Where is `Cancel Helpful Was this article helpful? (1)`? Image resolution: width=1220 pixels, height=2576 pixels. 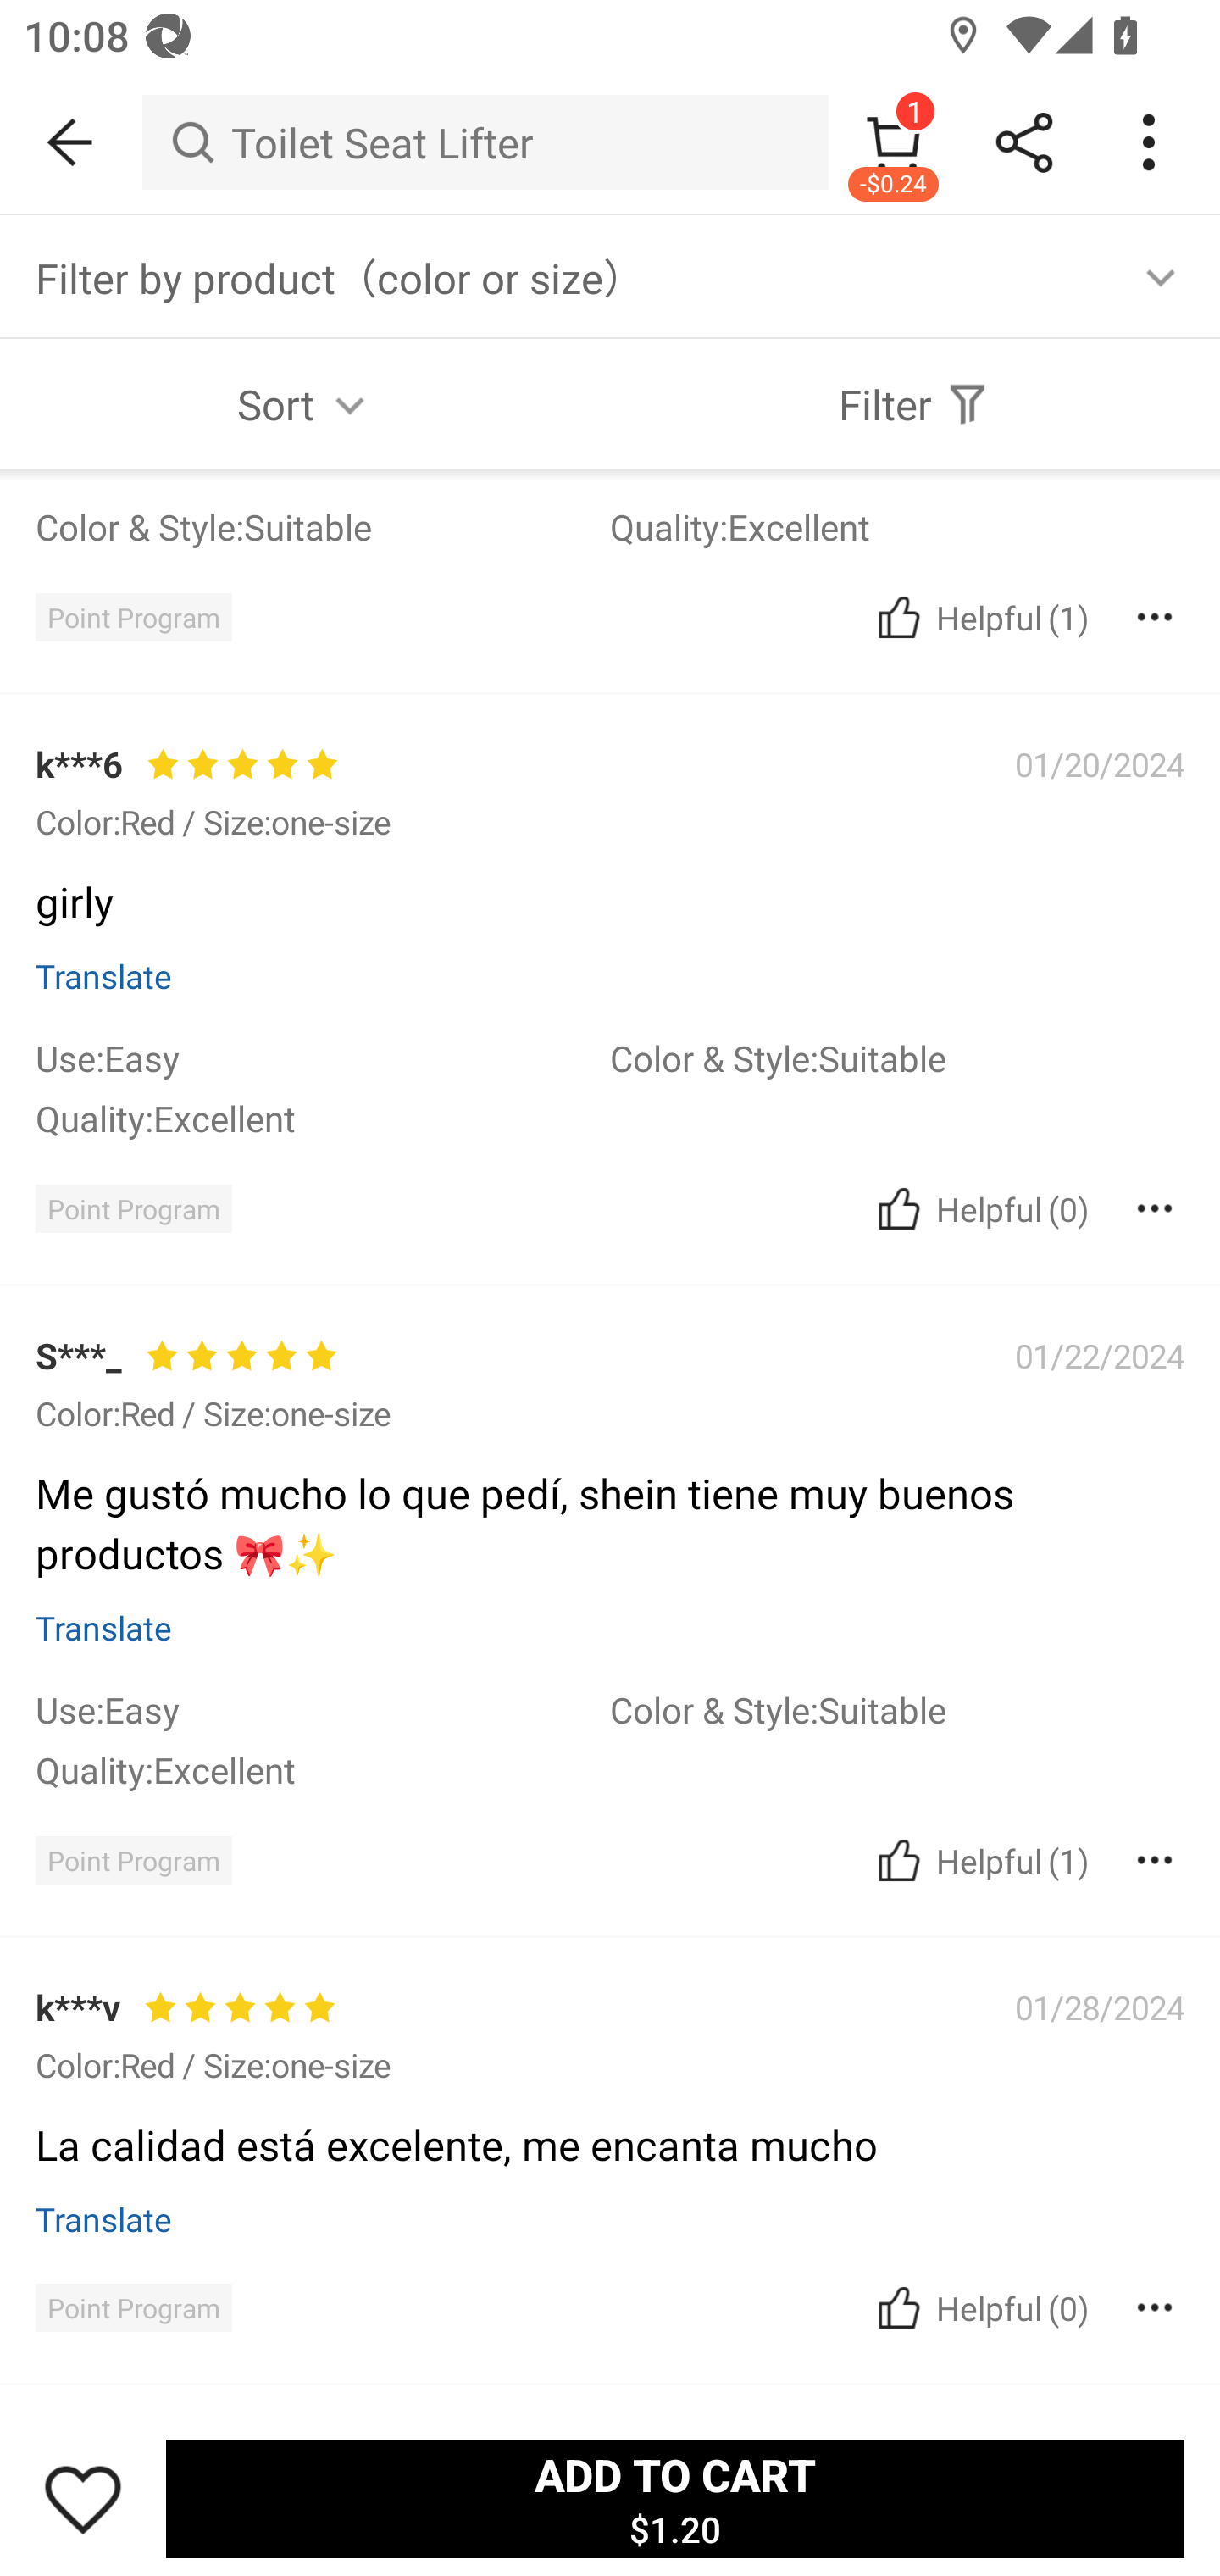 Cancel Helpful Was this article helpful? (1) is located at coordinates (979, 617).